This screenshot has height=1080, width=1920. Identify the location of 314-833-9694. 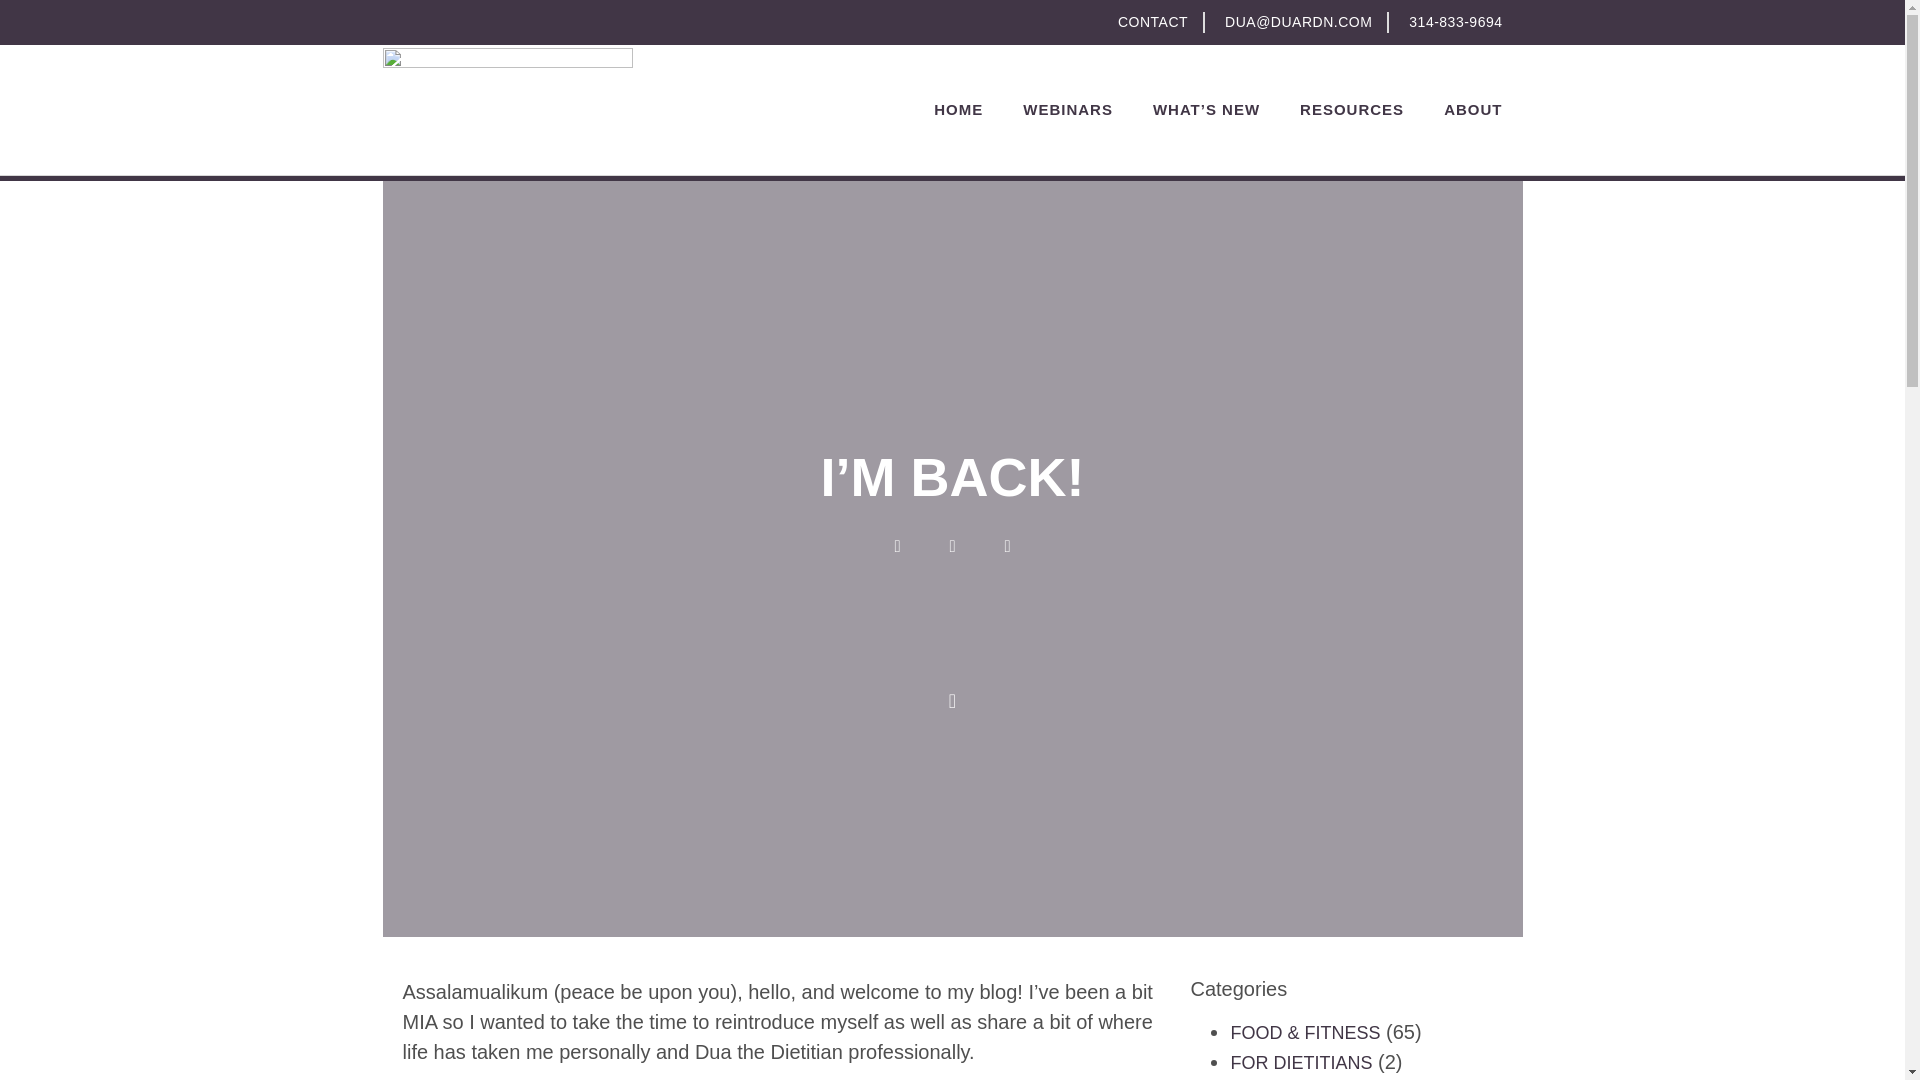
(1452, 22).